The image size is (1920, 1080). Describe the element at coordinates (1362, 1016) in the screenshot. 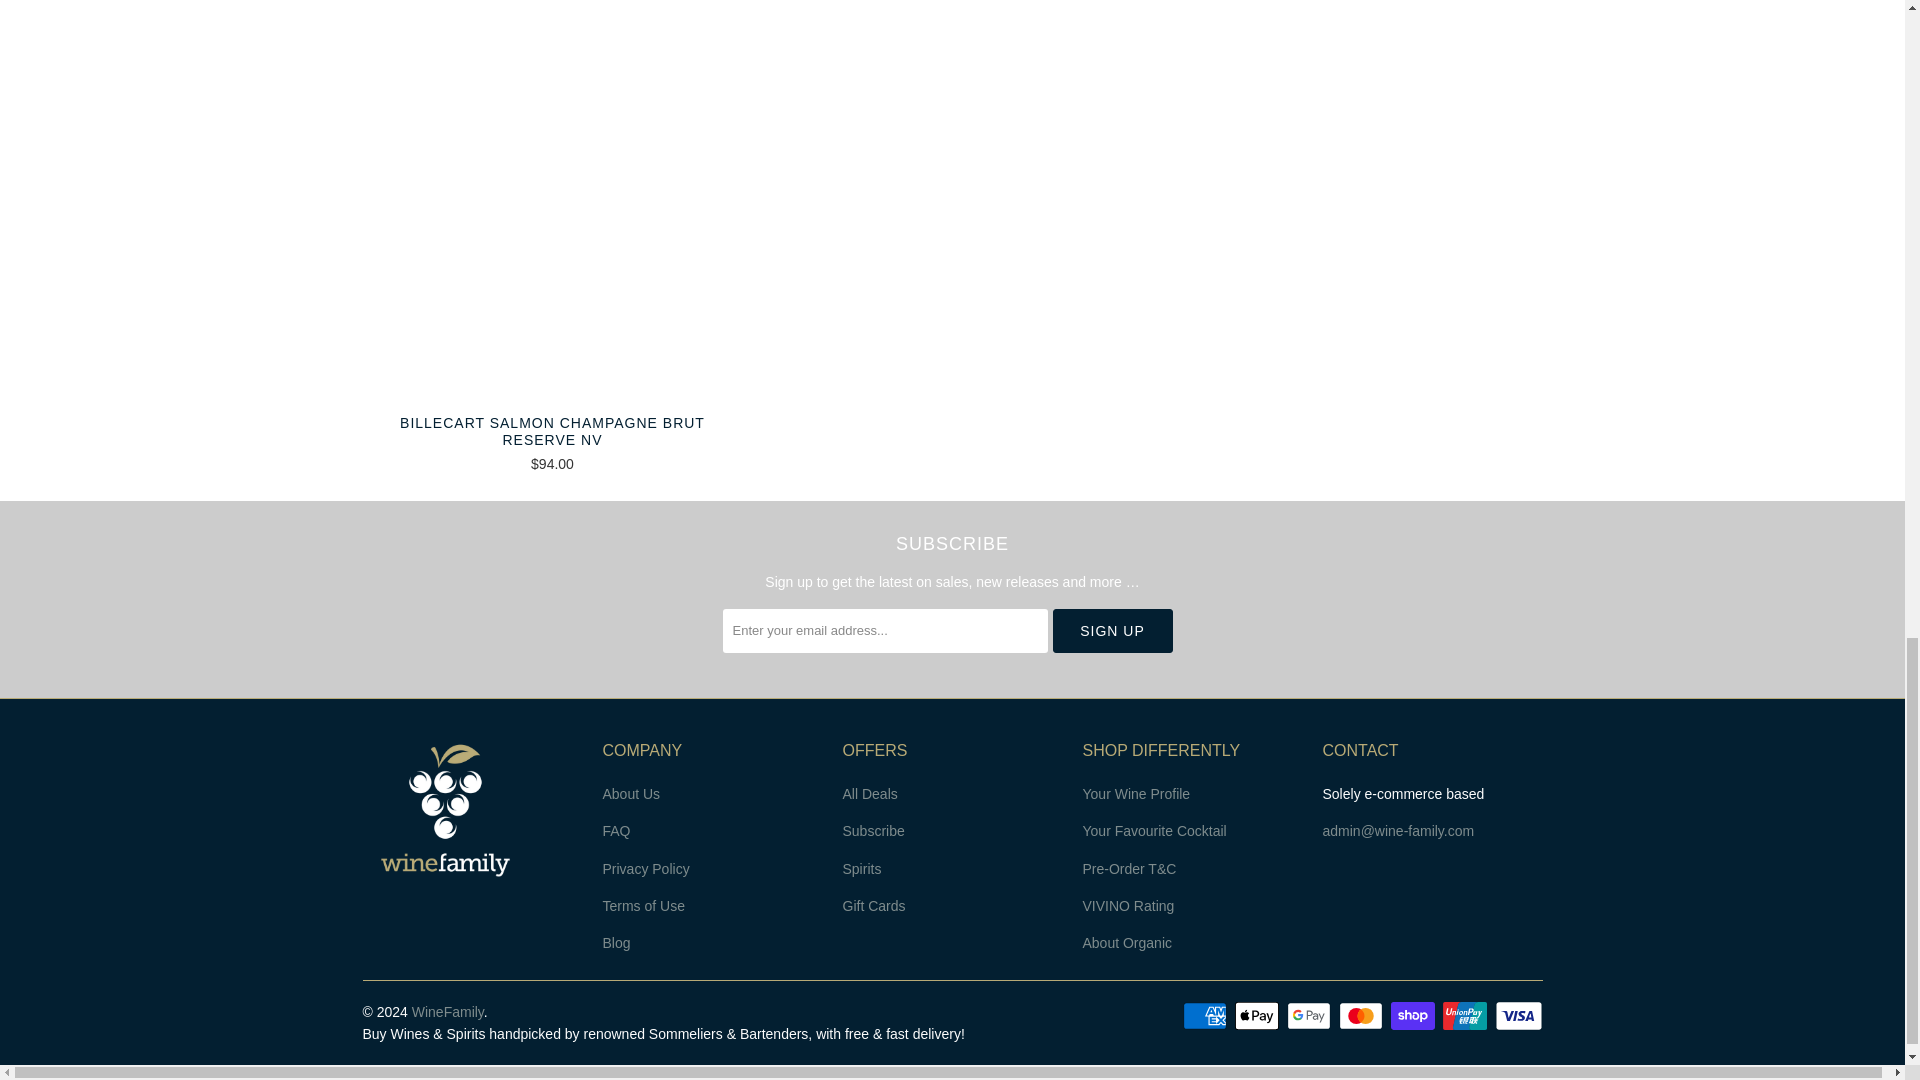

I see `Mastercard` at that location.